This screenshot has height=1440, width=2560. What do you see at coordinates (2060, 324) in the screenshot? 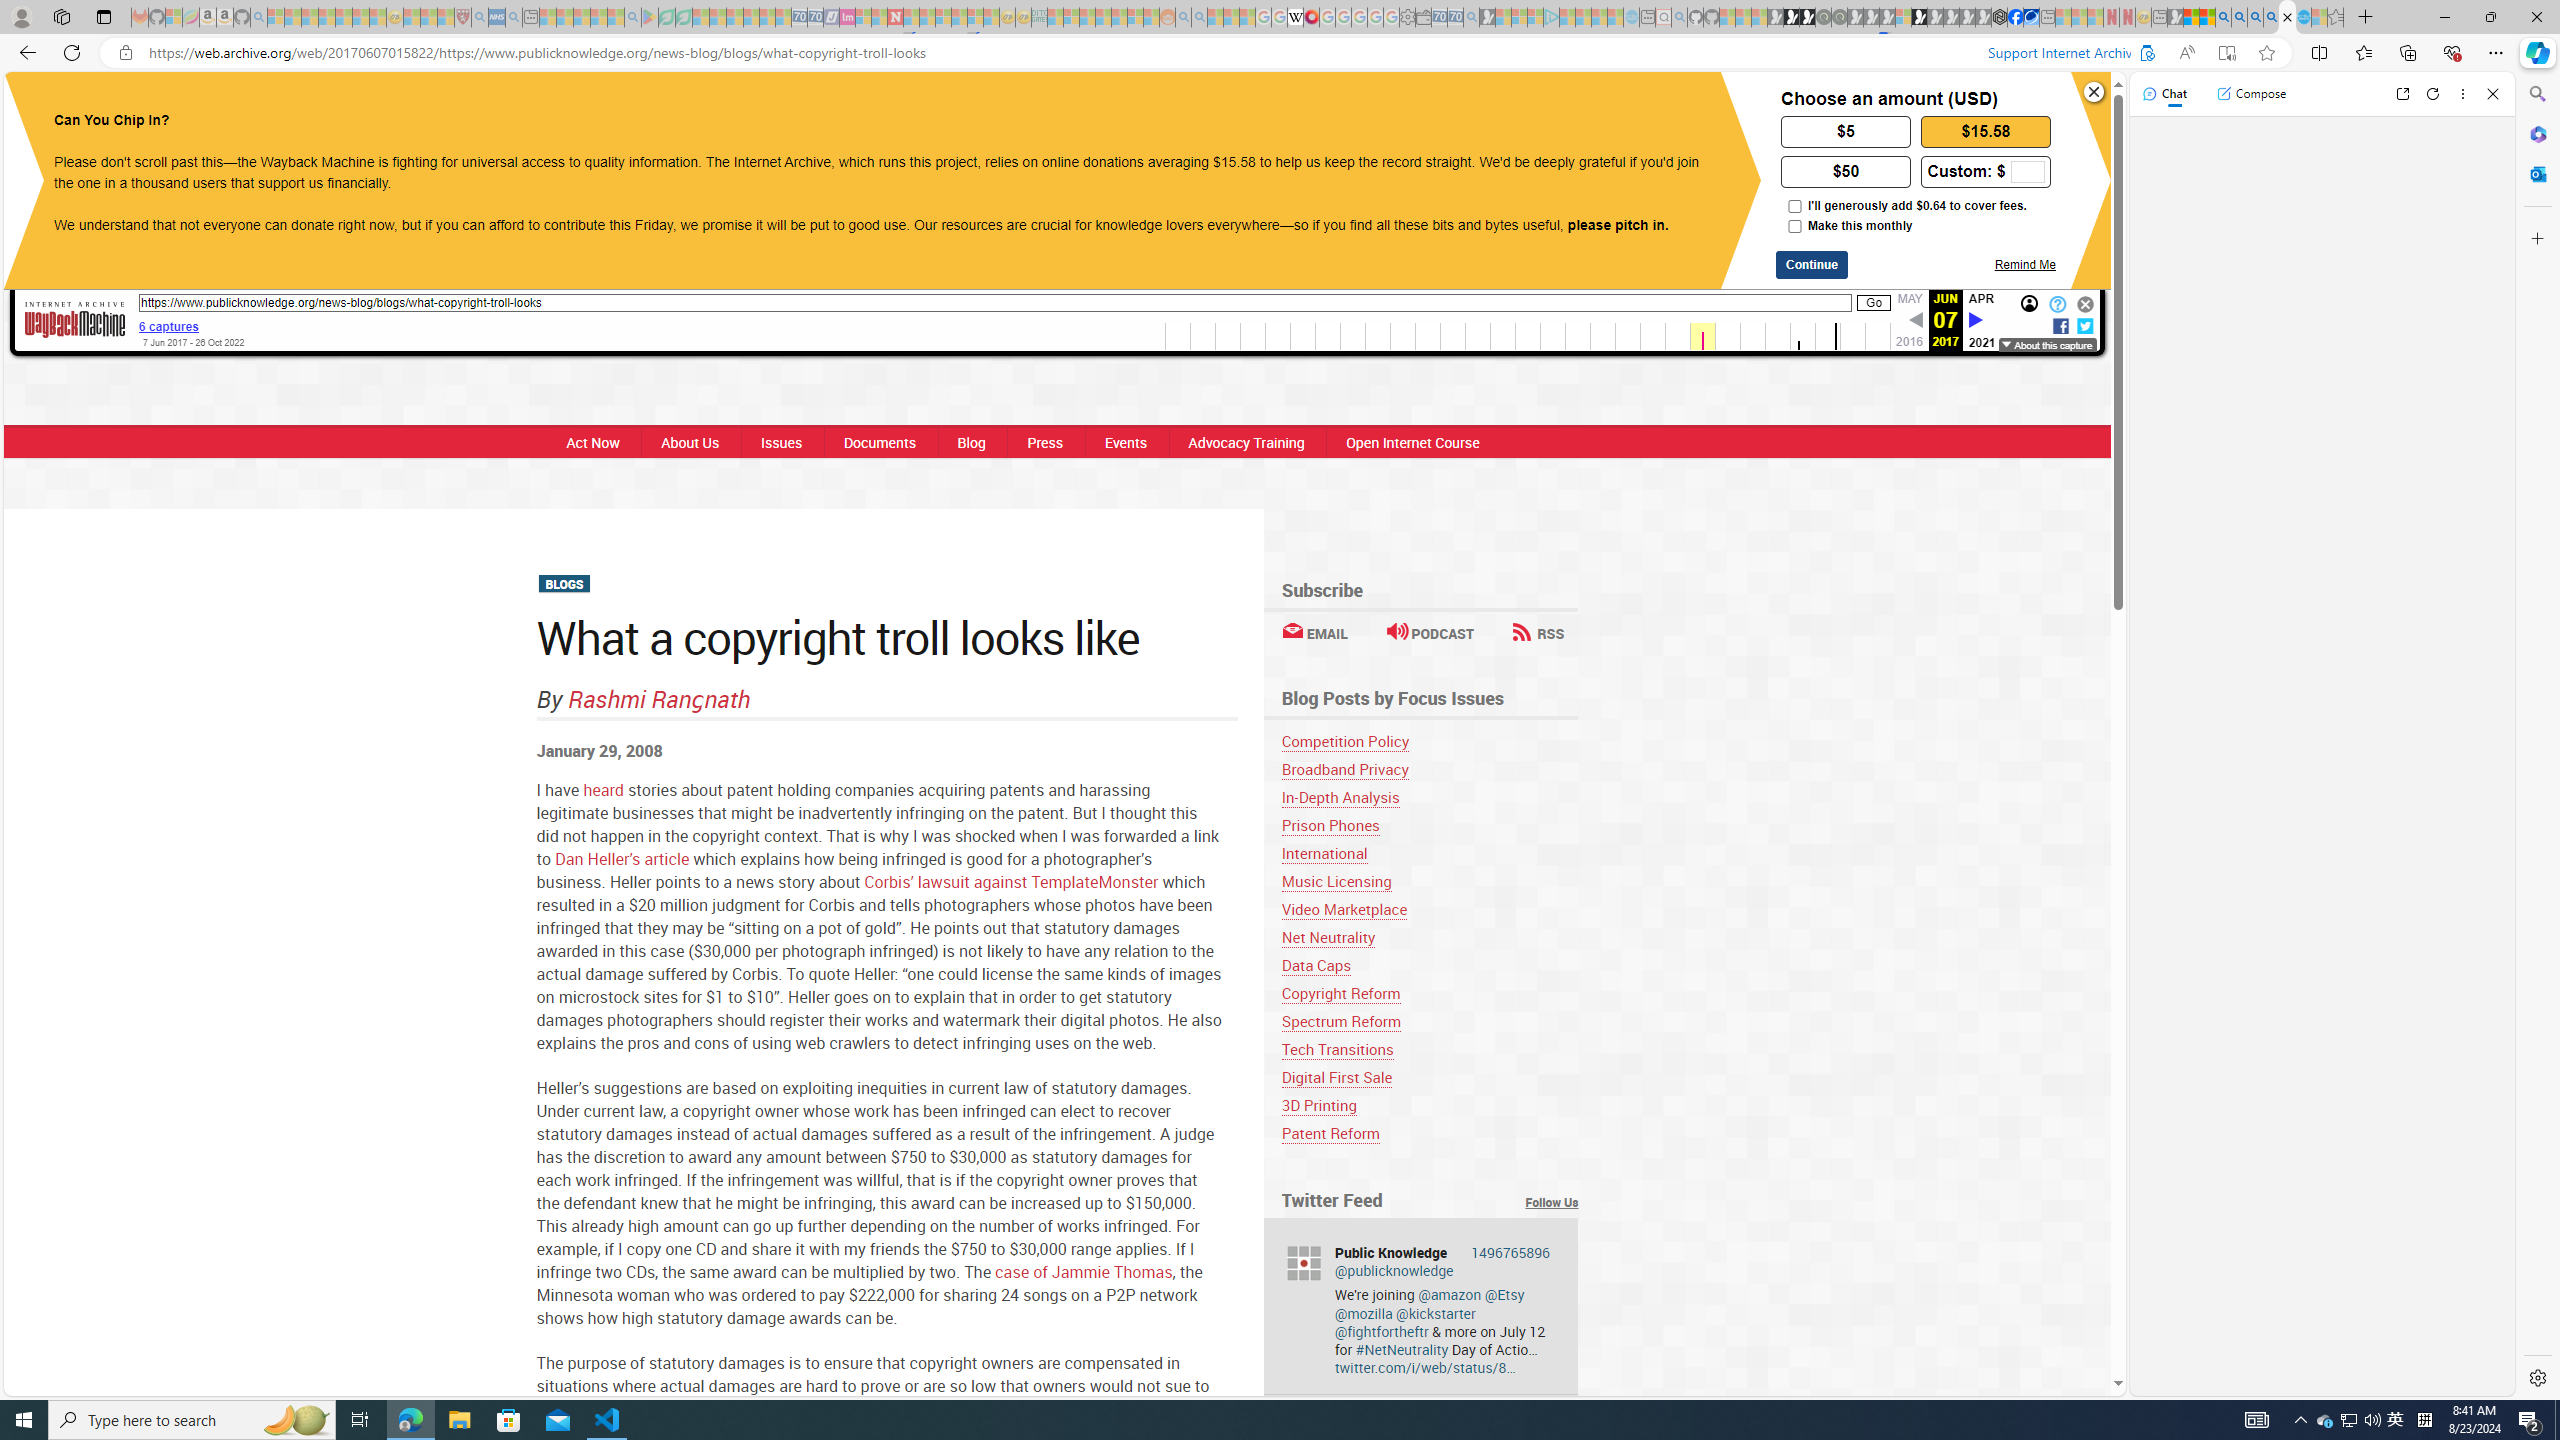
I see `f` at bounding box center [2060, 324].